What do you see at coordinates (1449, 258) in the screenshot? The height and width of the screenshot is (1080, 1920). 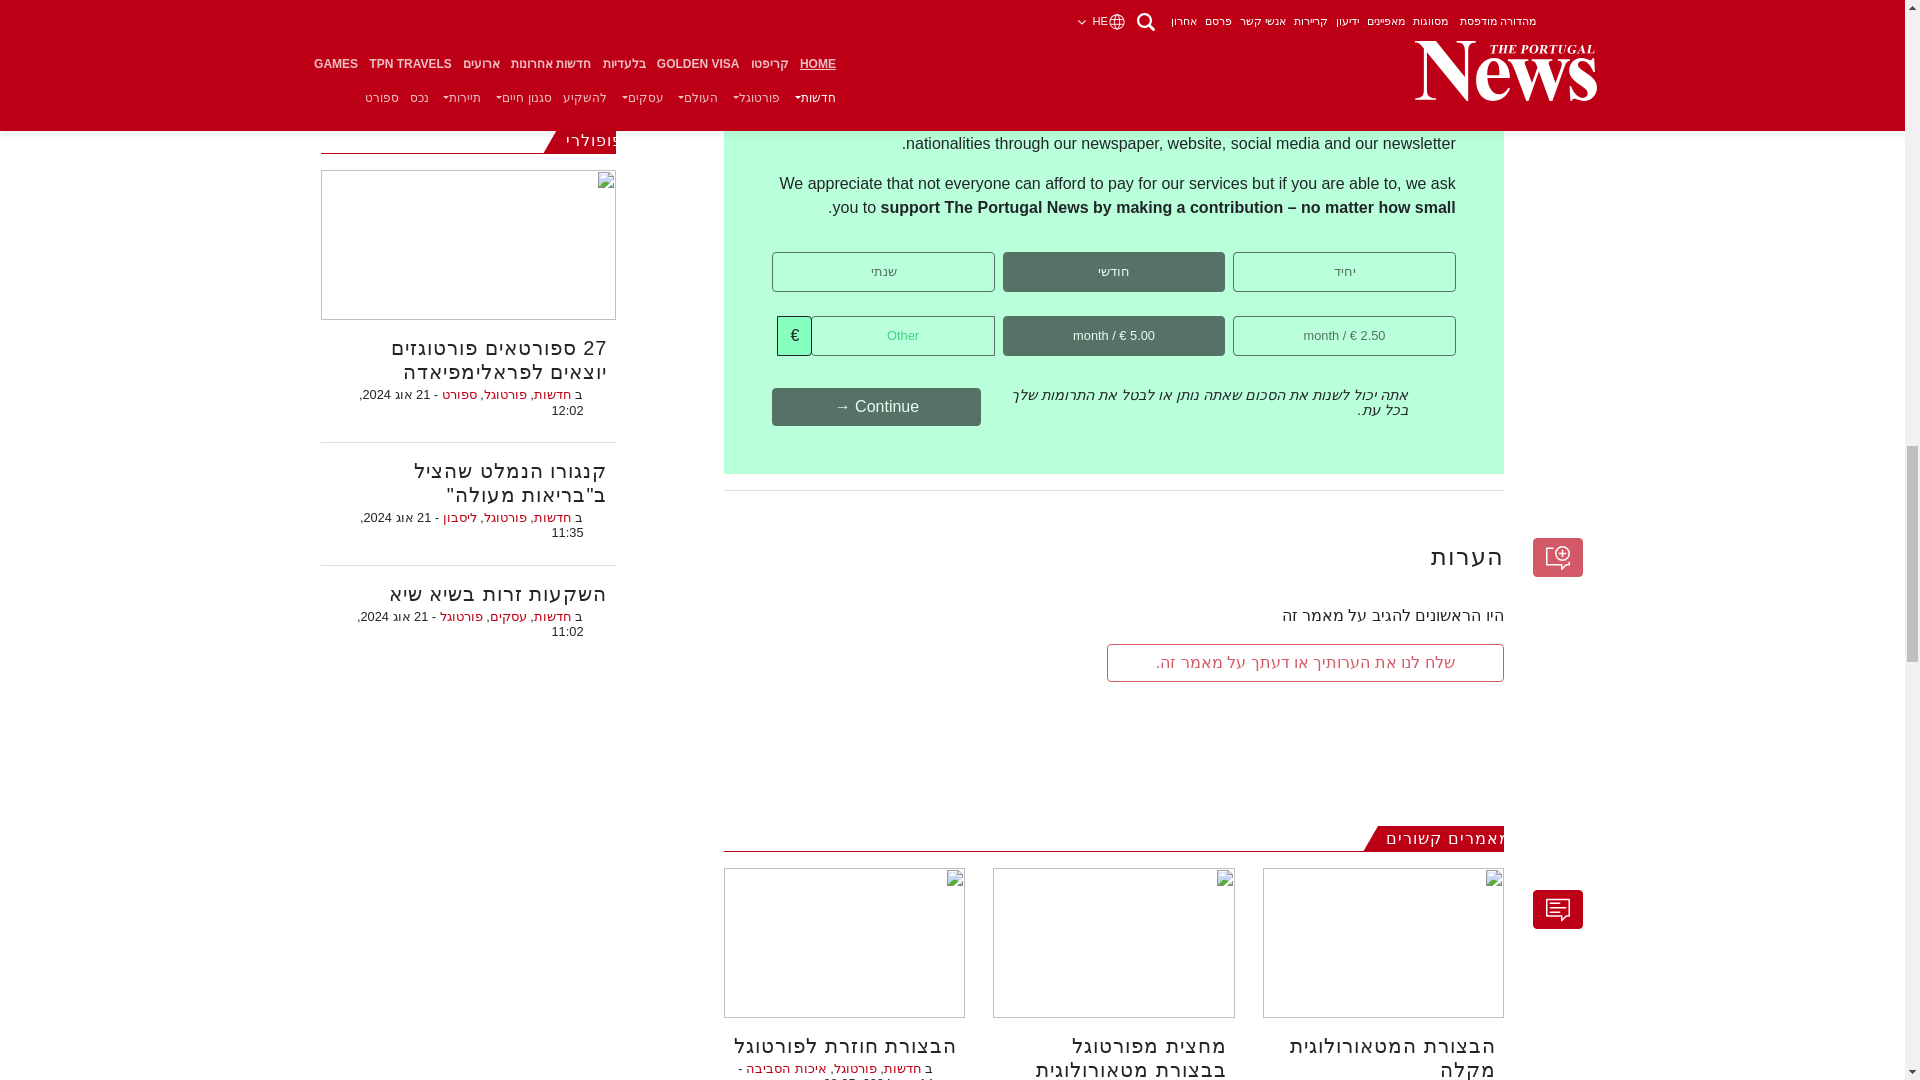 I see `single` at bounding box center [1449, 258].